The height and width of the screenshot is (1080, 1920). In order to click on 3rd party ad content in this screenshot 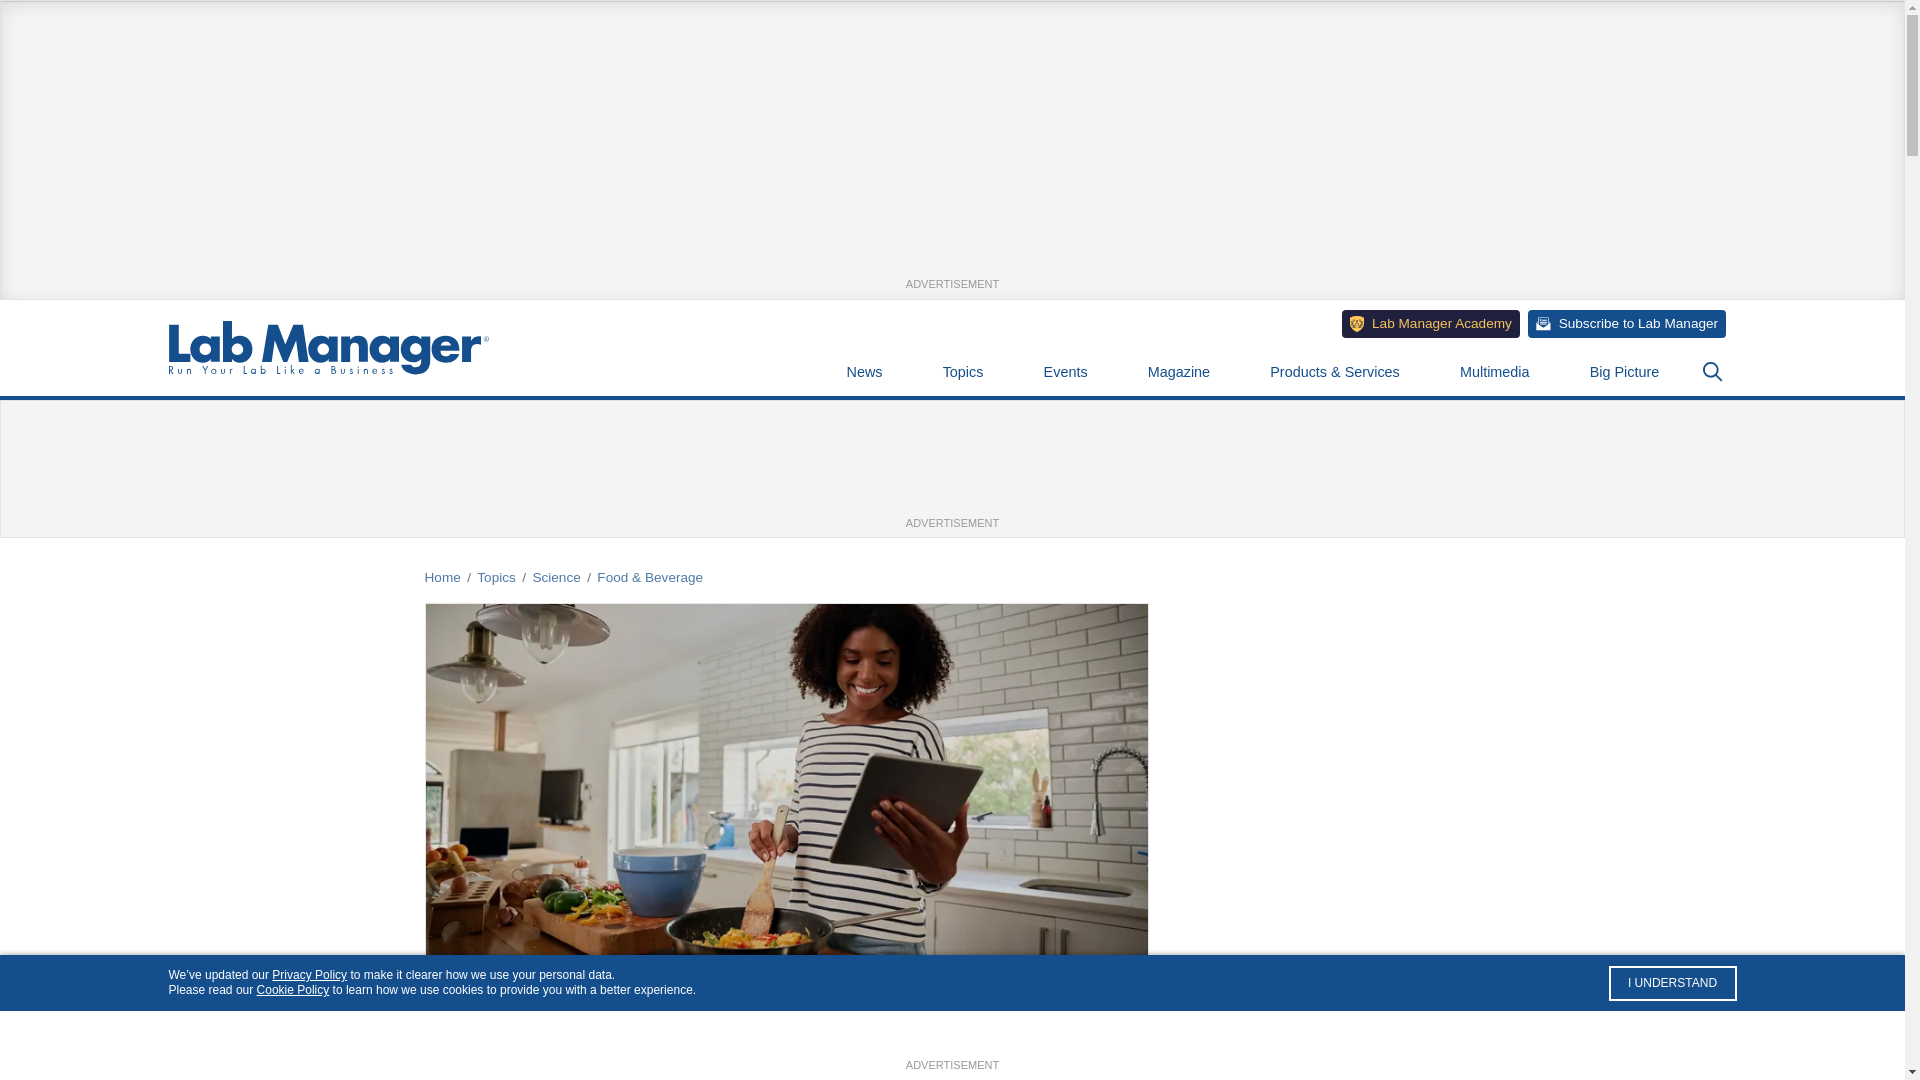, I will do `click(953, 469)`.